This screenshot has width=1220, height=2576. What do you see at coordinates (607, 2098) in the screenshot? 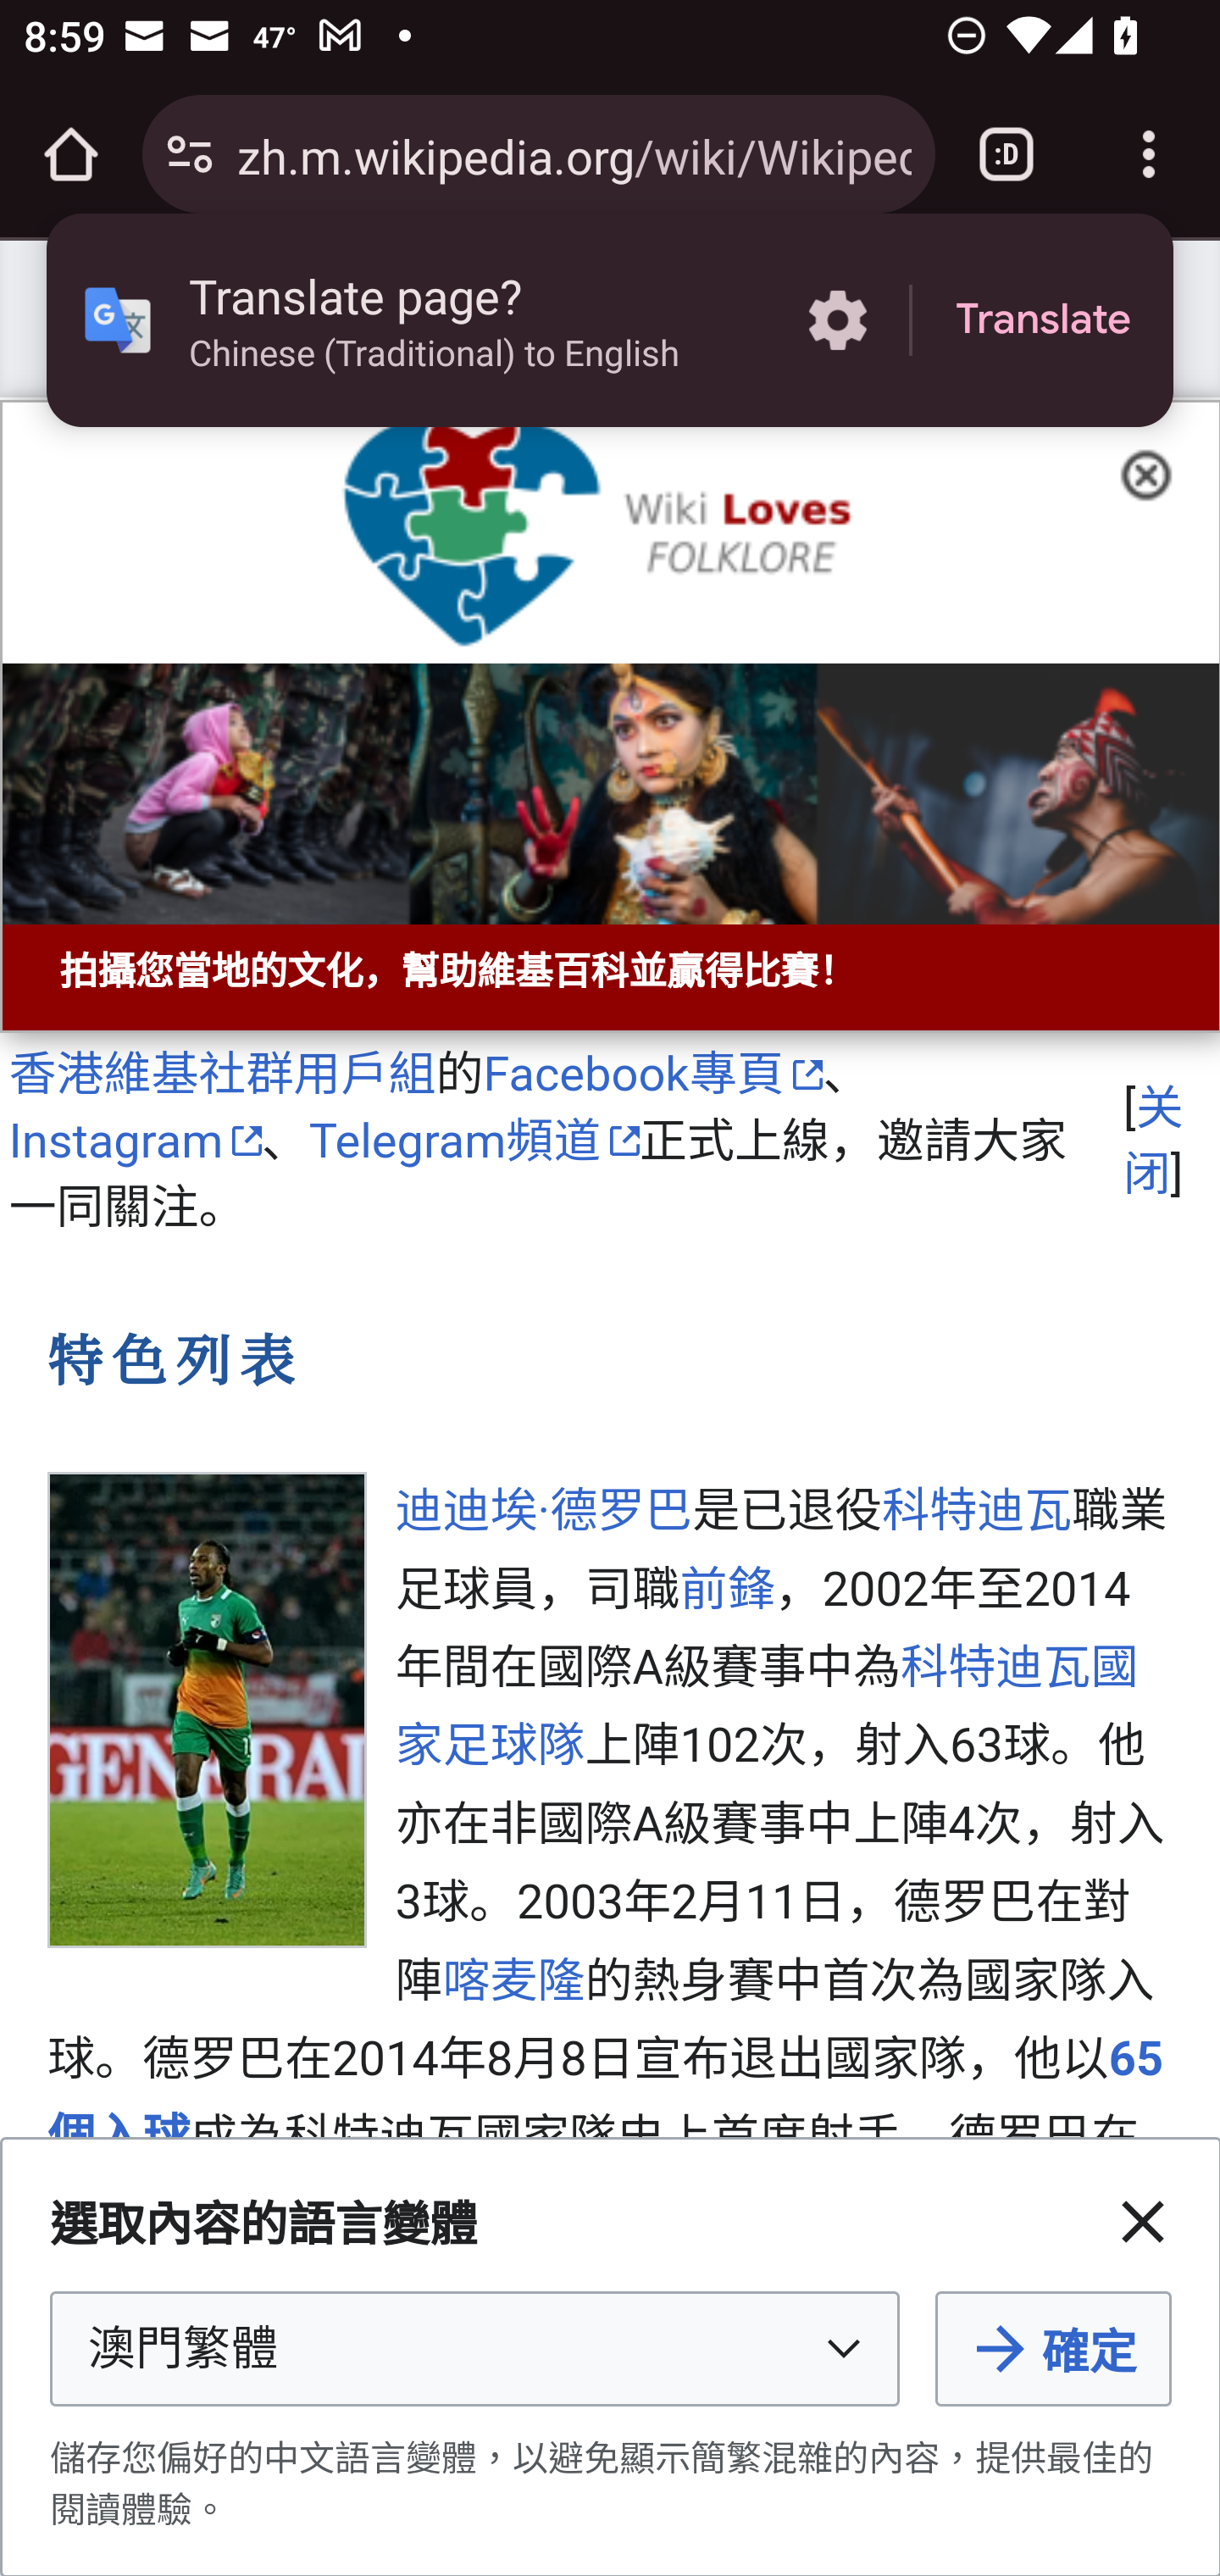
I see `65個入球` at bounding box center [607, 2098].